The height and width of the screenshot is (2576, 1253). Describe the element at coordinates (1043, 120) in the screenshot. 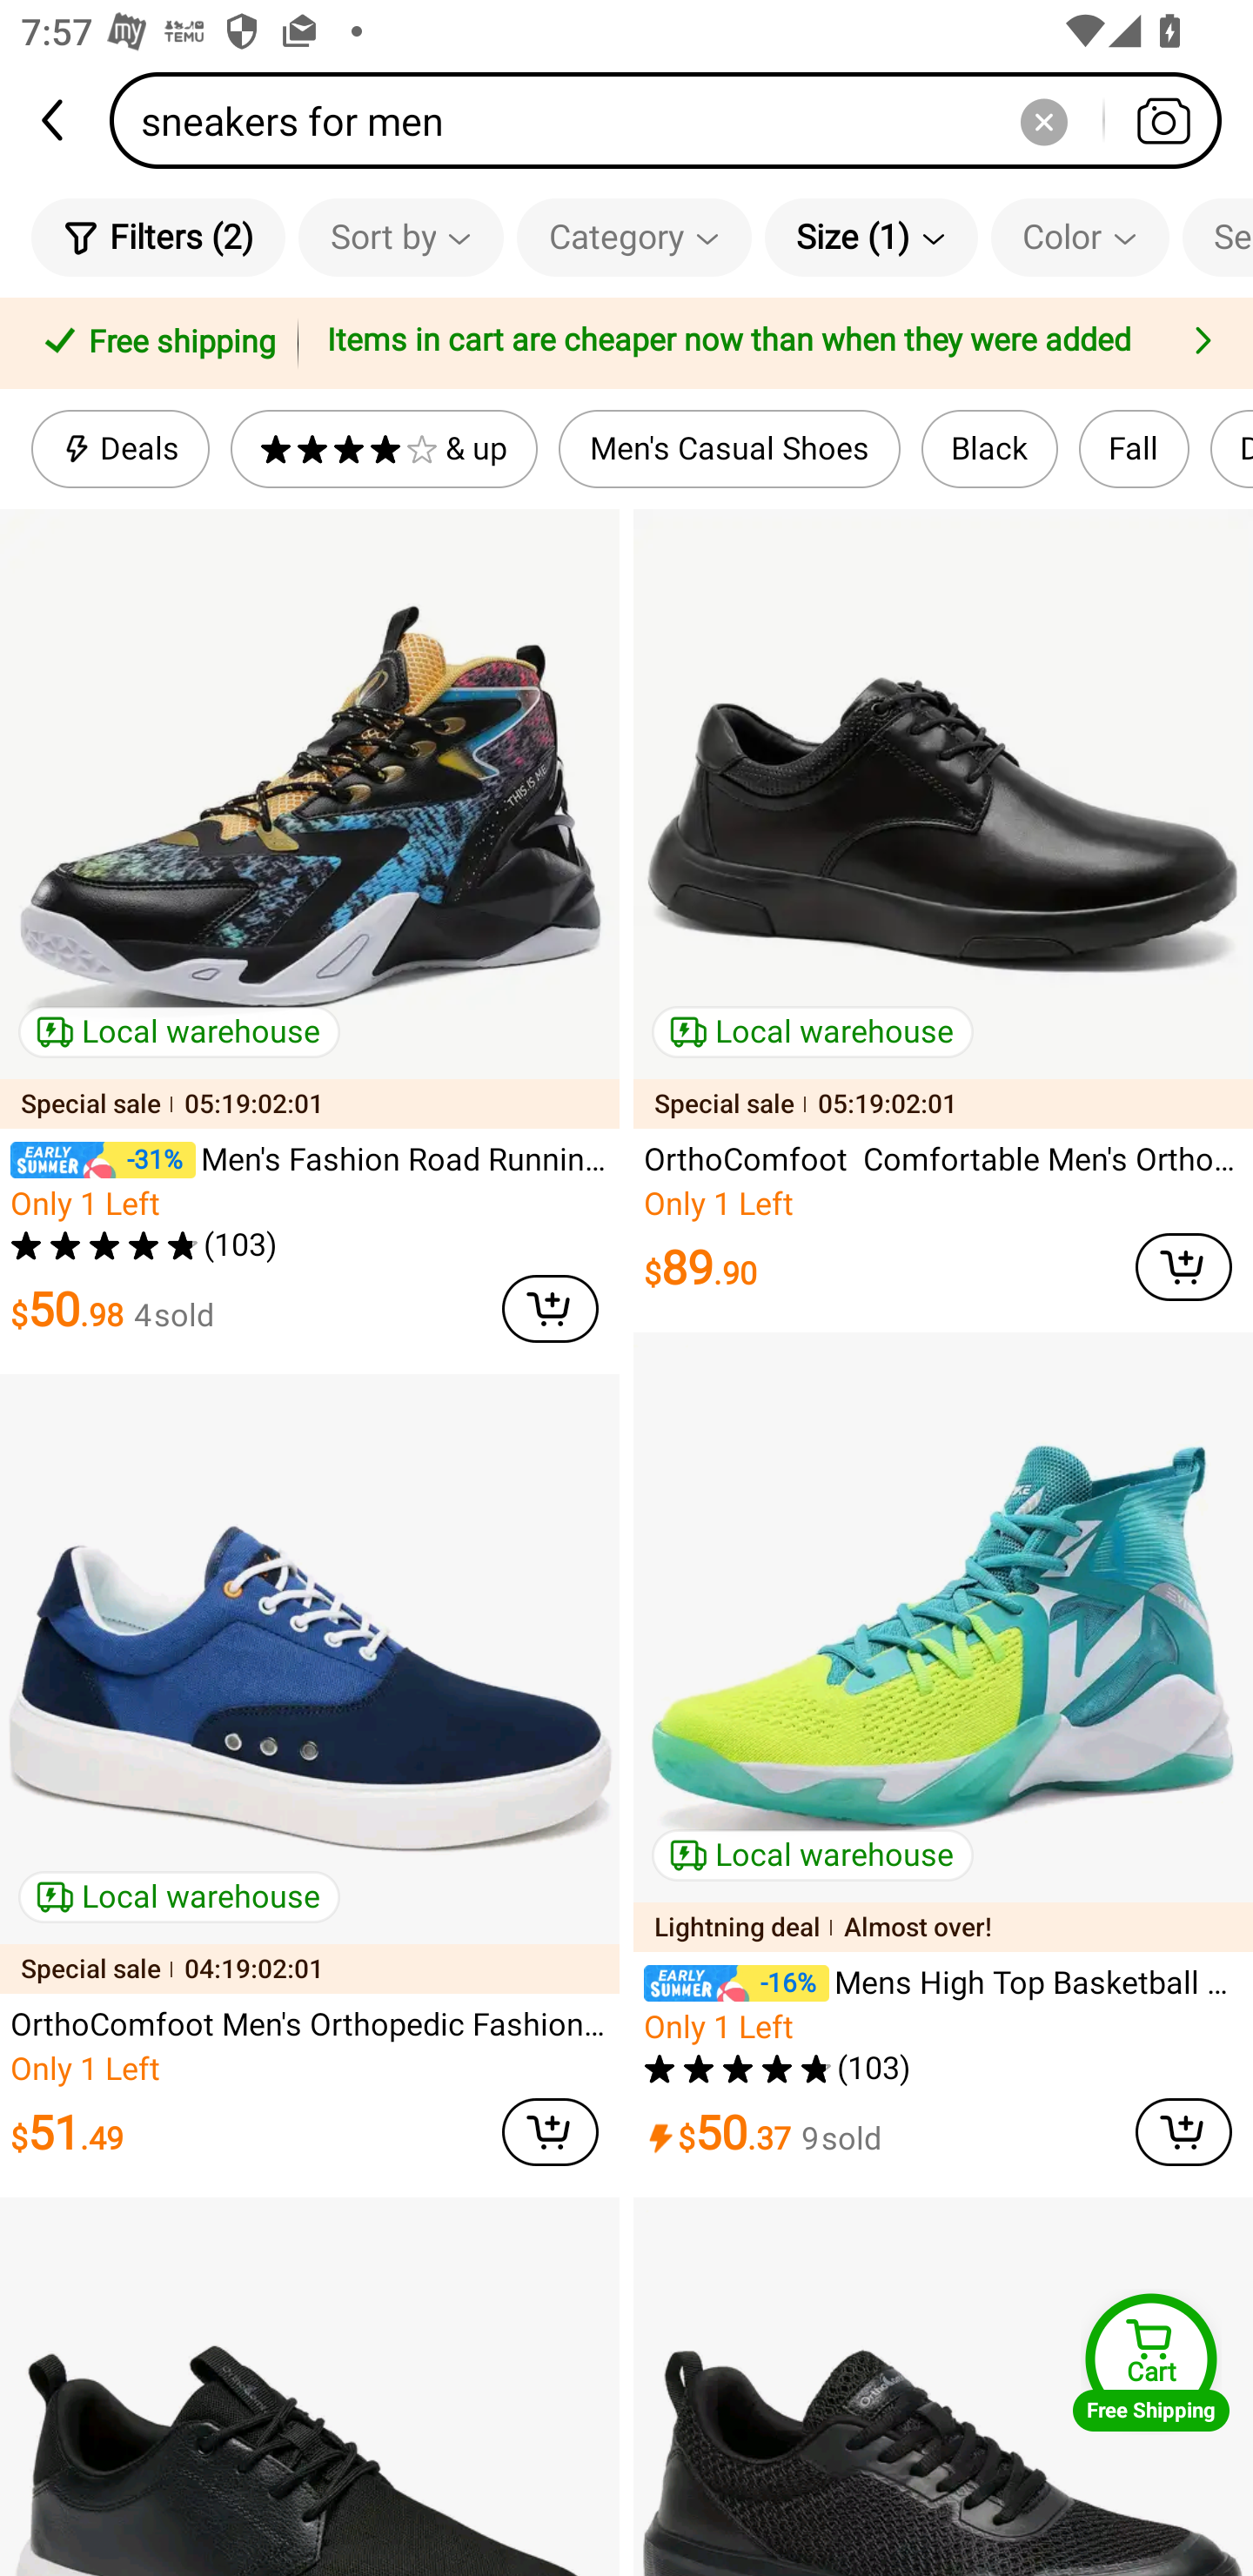

I see `Delete search history` at that location.